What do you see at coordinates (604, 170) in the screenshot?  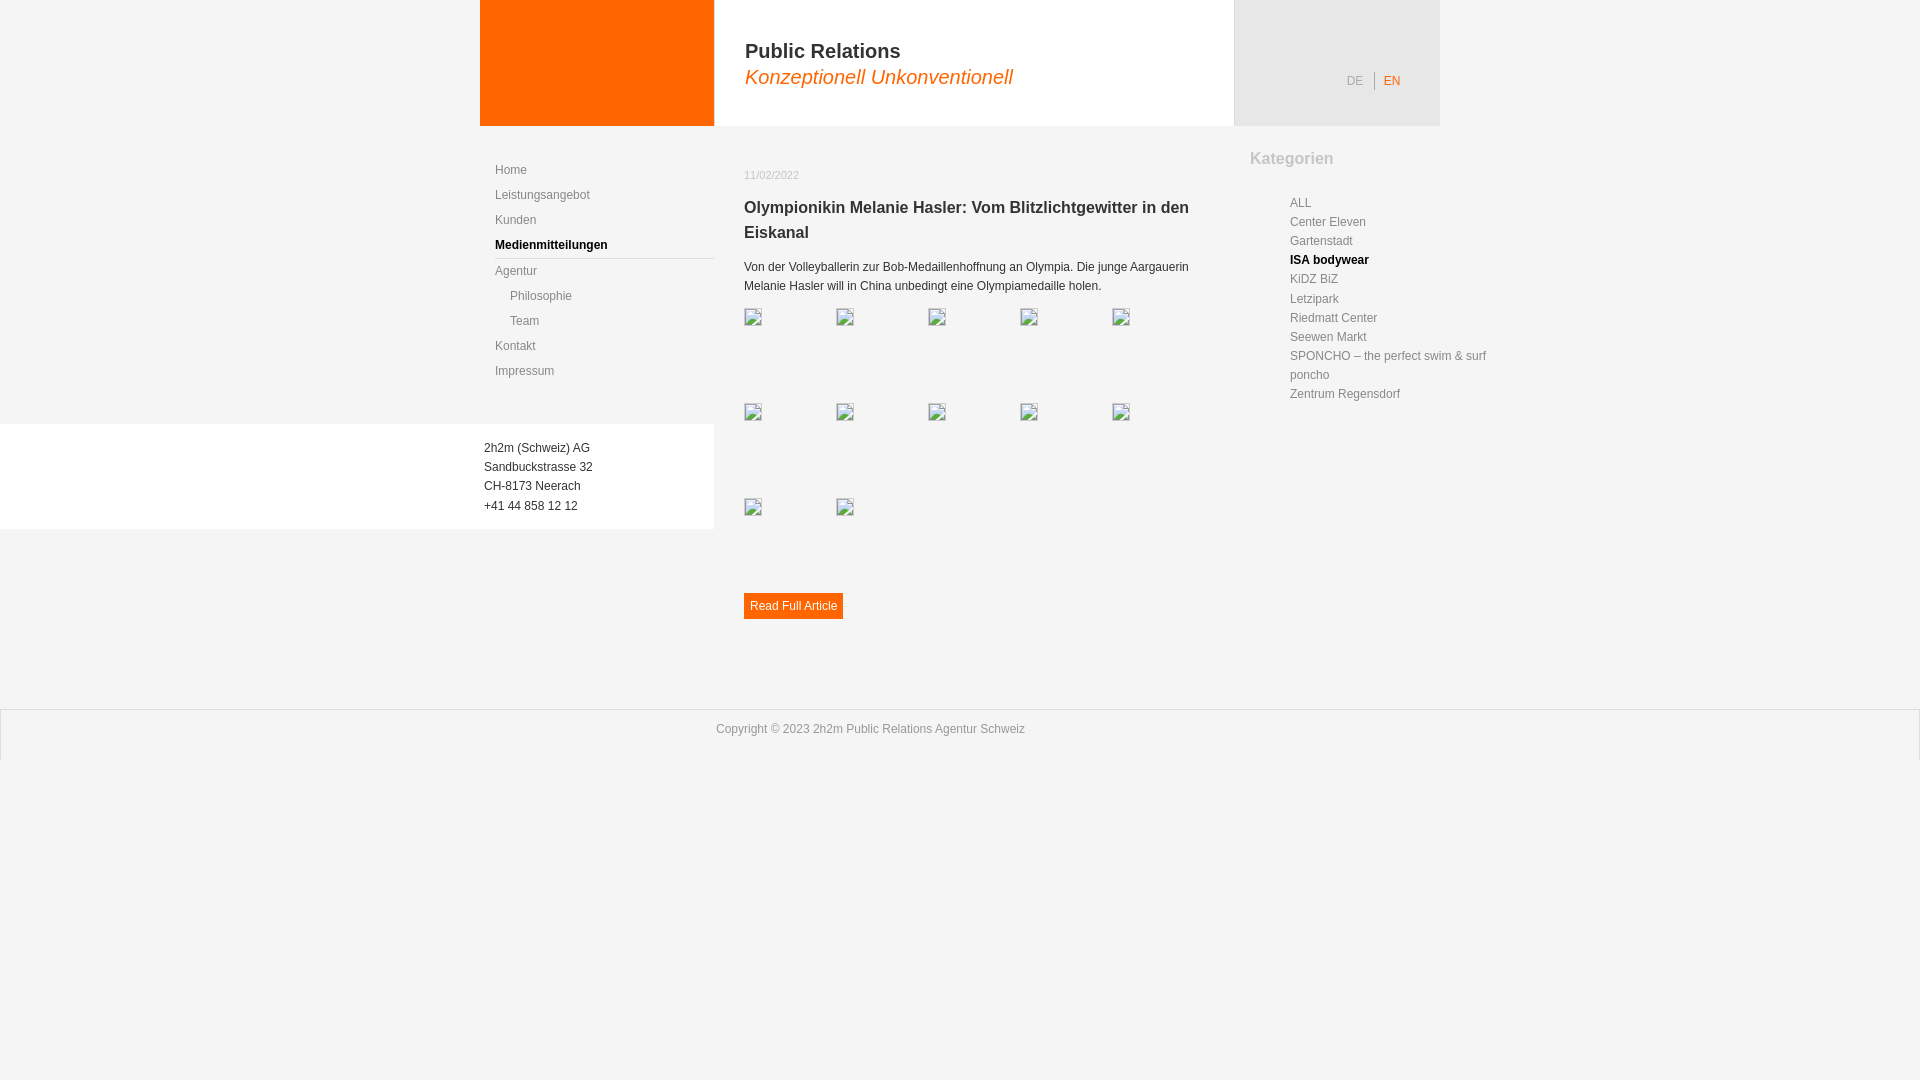 I see `Home` at bounding box center [604, 170].